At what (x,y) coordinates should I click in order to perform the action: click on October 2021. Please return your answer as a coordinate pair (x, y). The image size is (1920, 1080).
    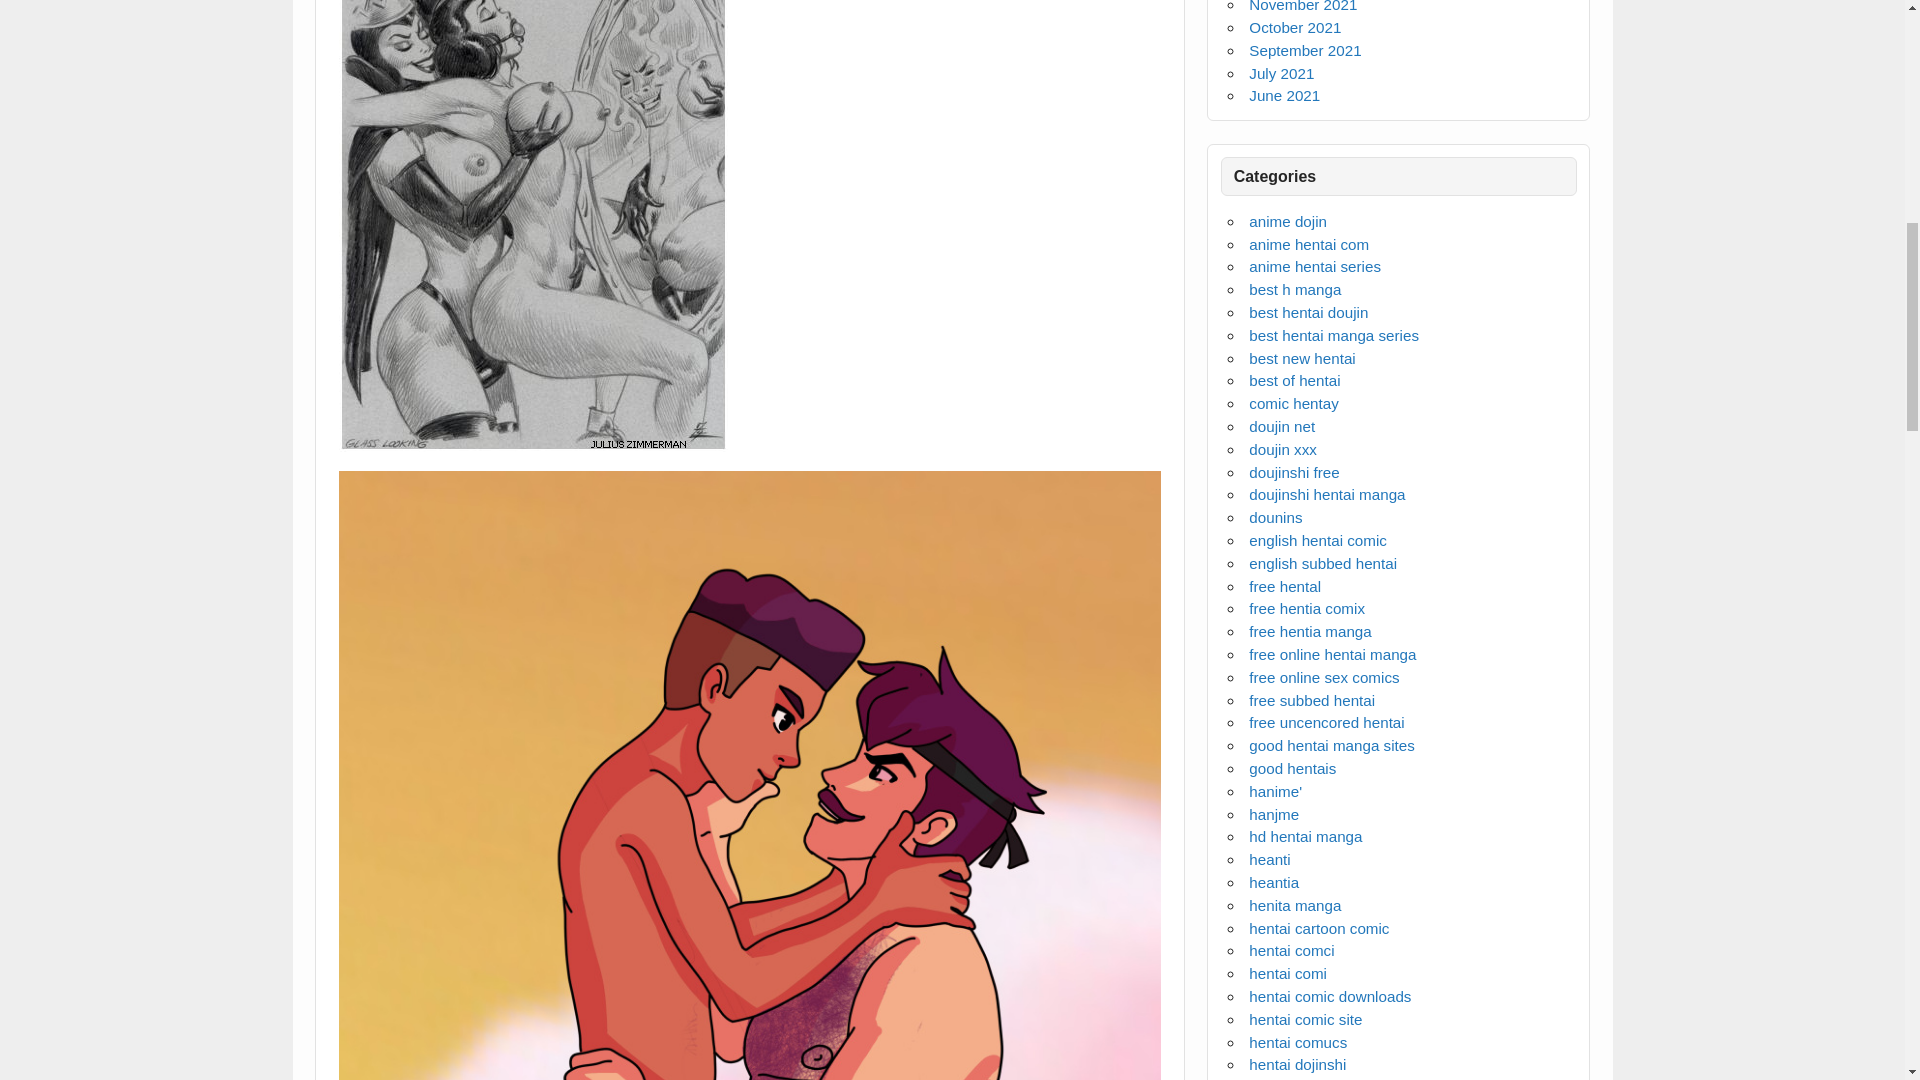
    Looking at the image, I should click on (1294, 27).